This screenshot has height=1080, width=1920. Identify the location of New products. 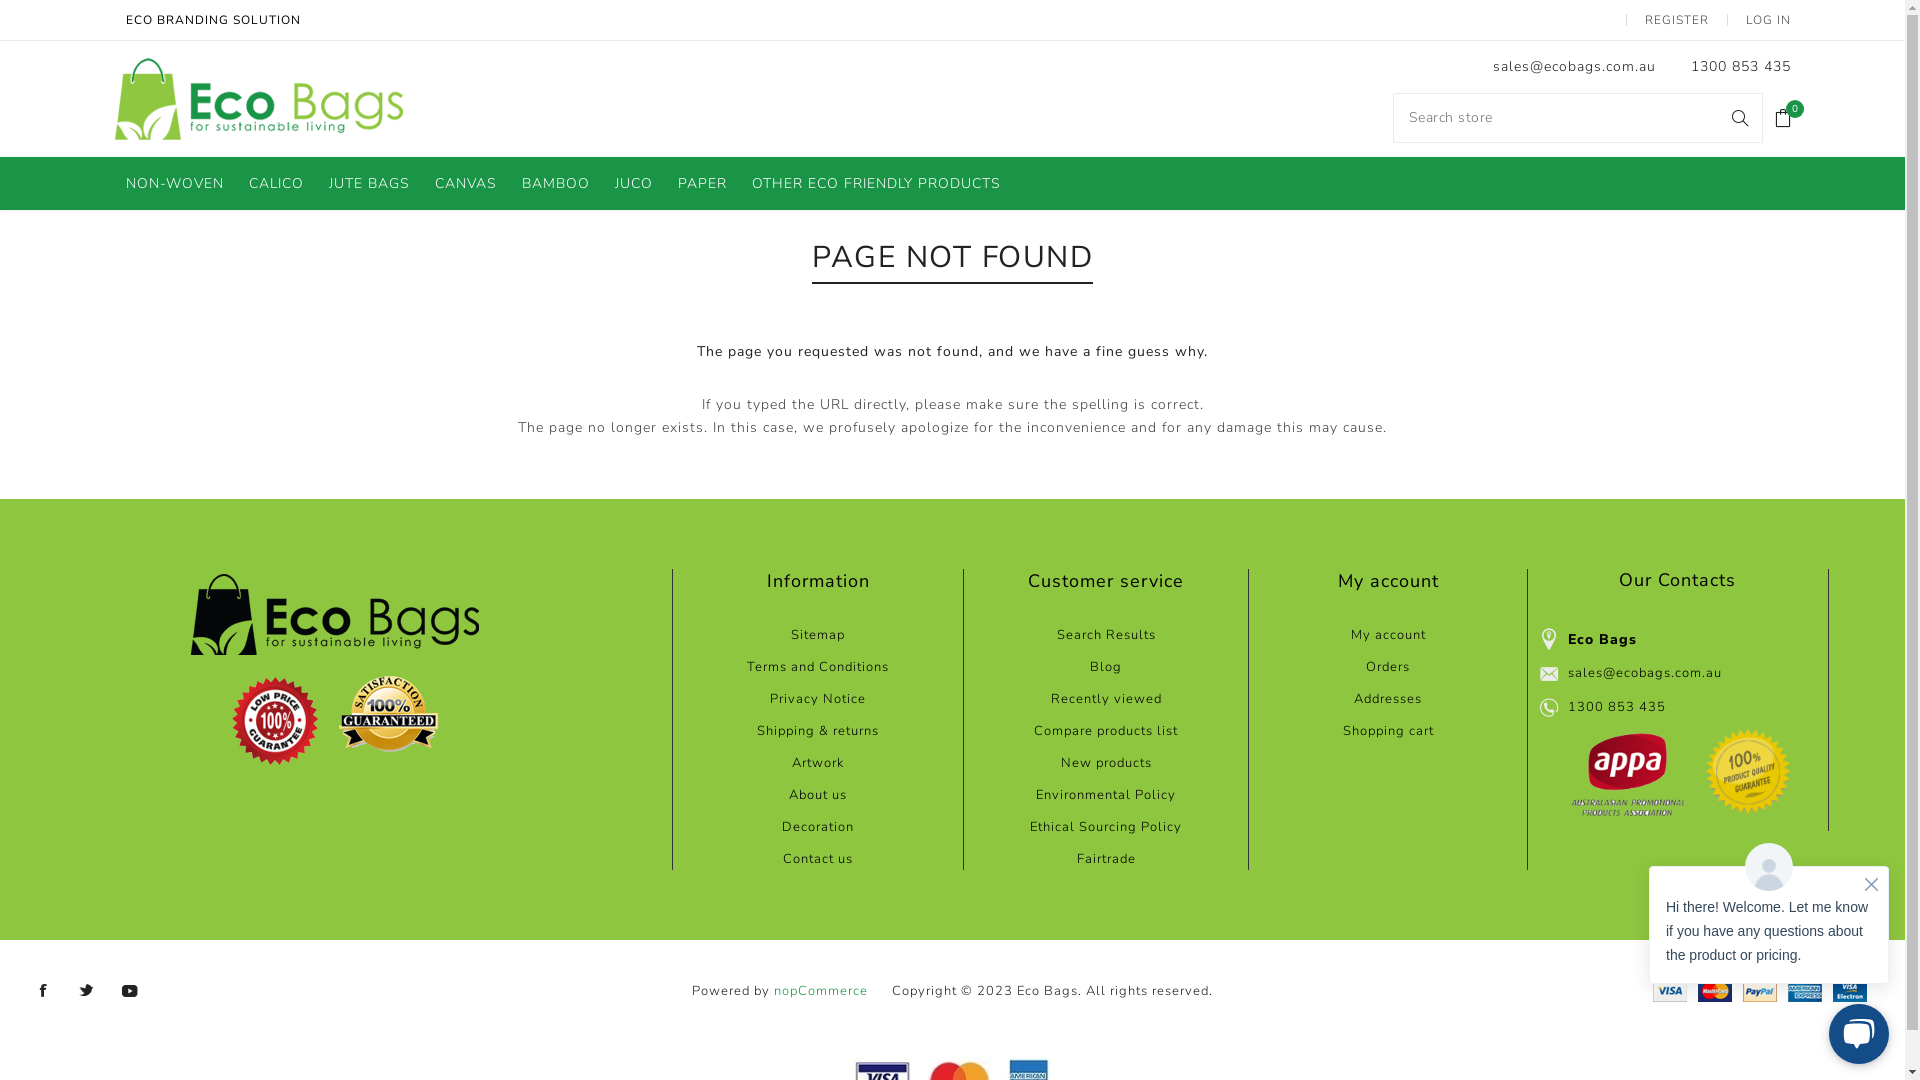
(1106, 763).